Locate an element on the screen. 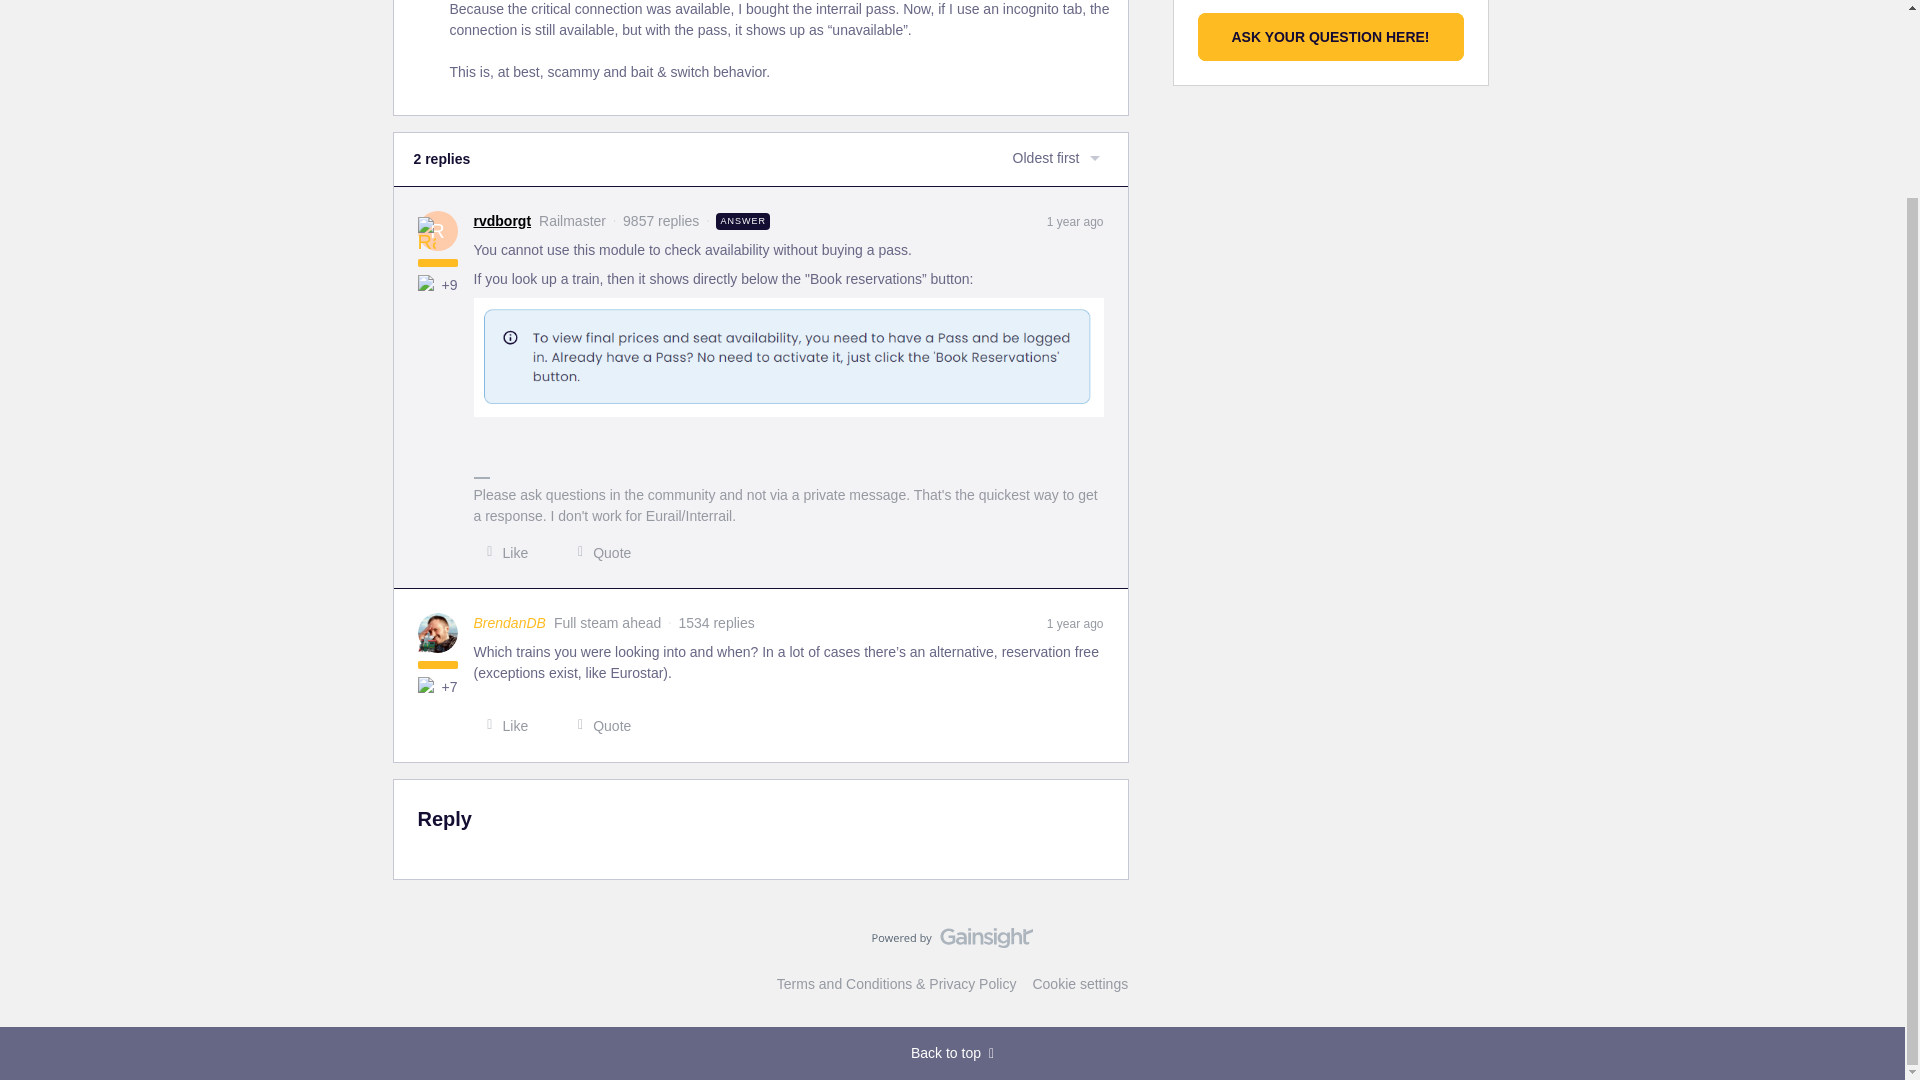 The width and height of the screenshot is (1920, 1080). Cookie settings is located at coordinates (1080, 984).